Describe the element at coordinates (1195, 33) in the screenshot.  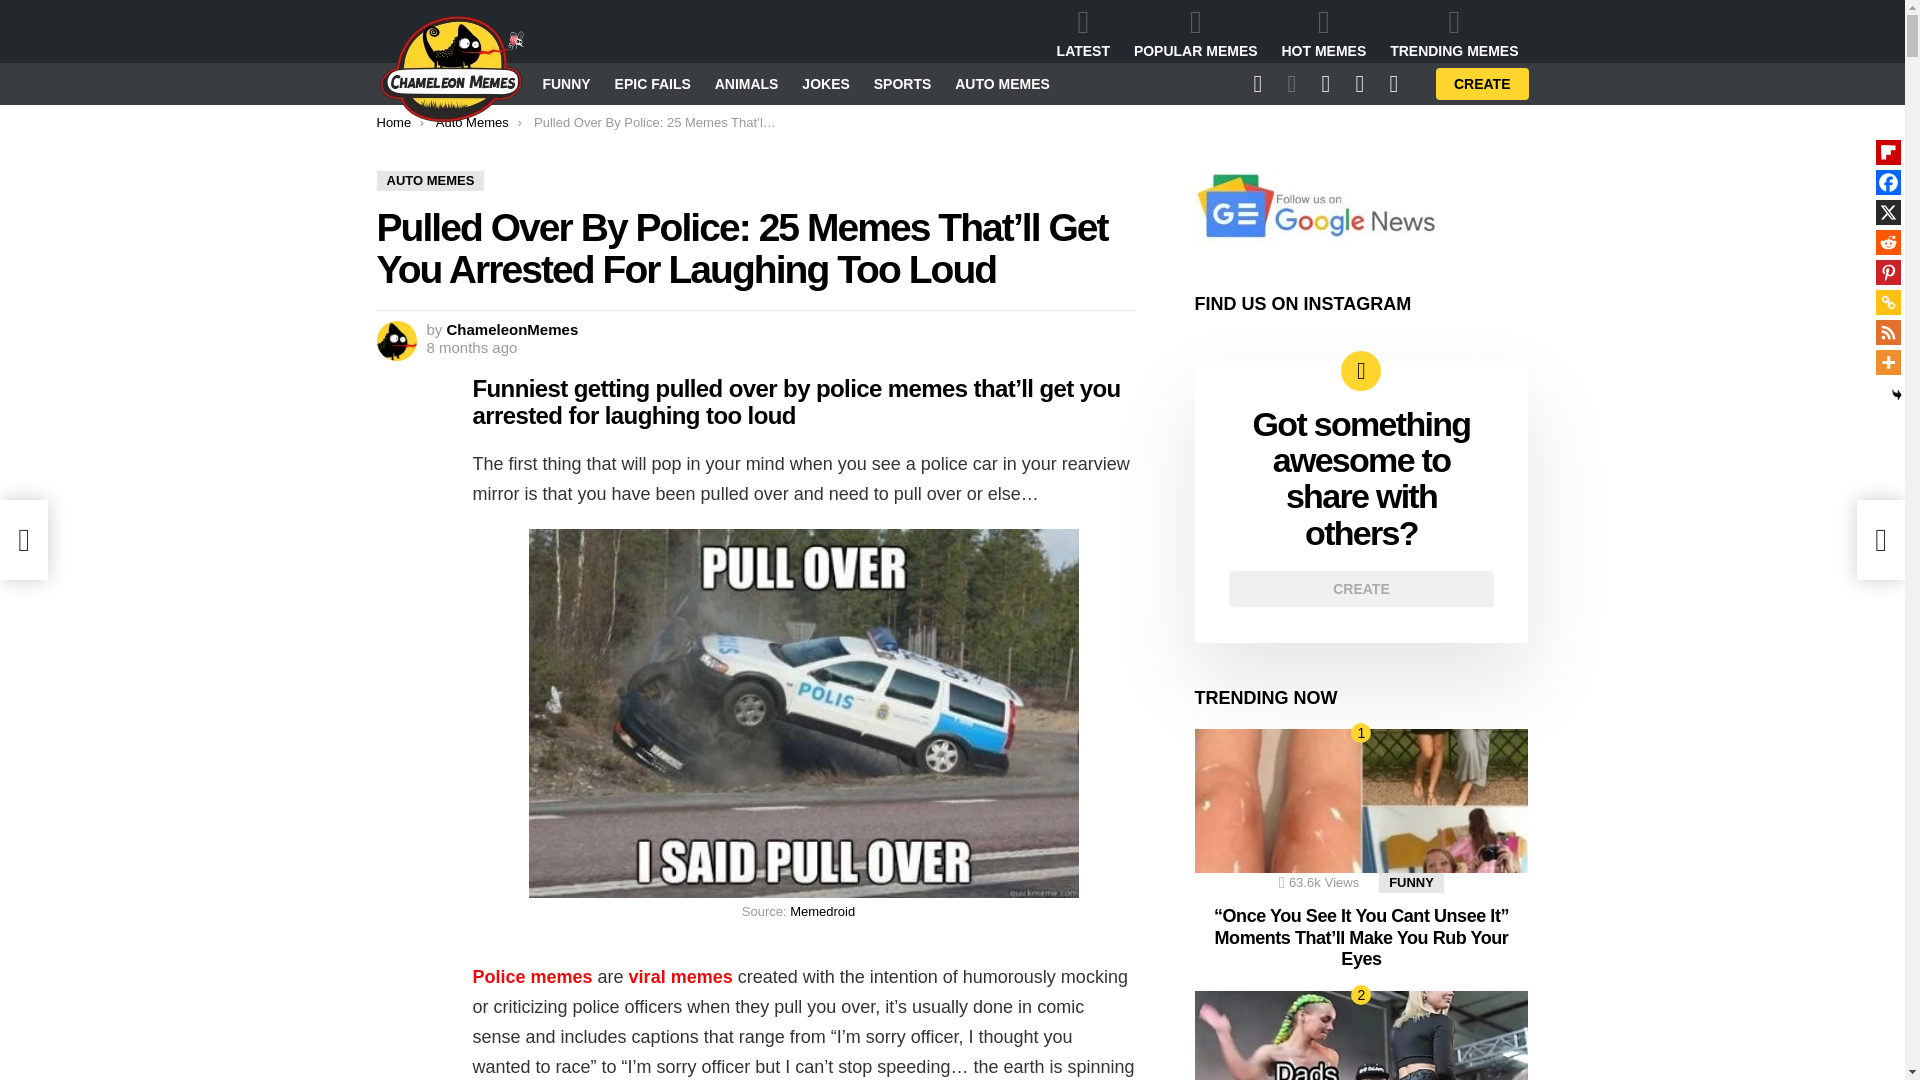
I see `POPULAR MEMES` at that location.